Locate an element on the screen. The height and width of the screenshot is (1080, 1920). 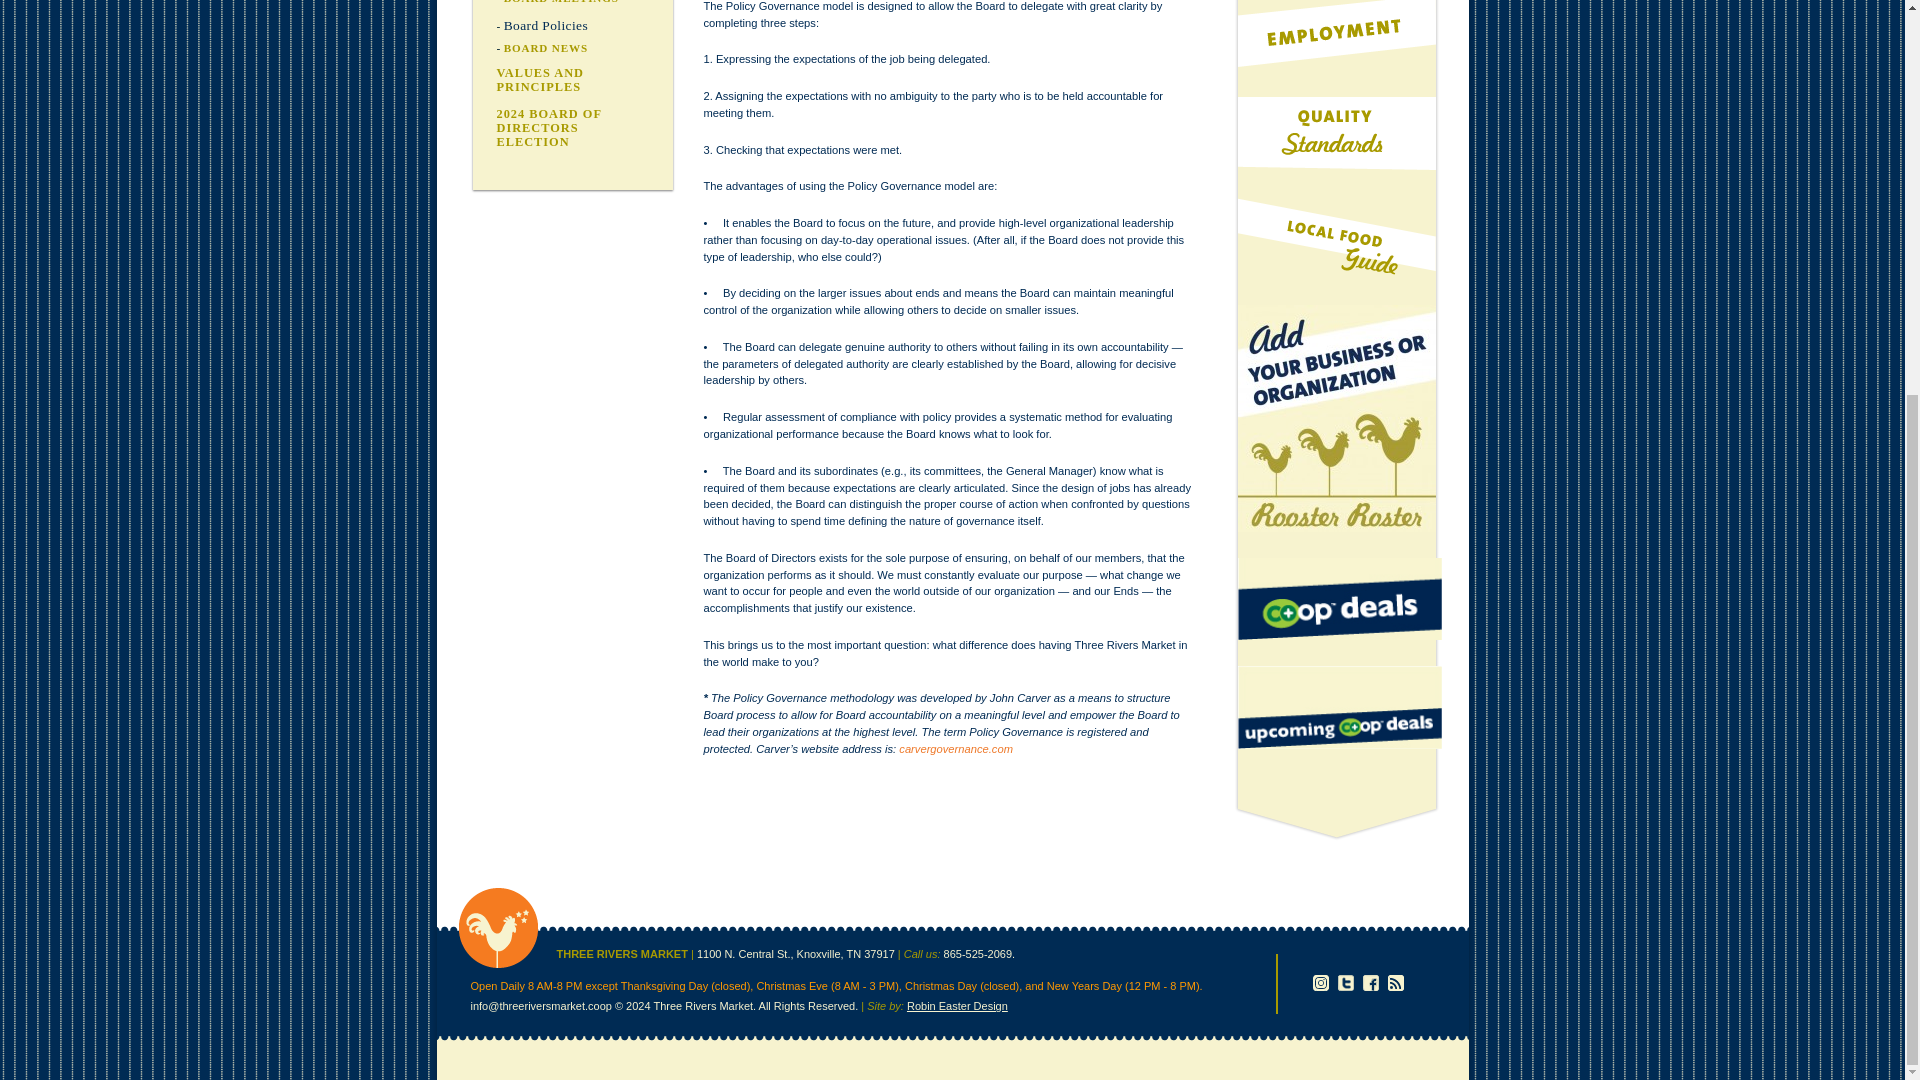
RSS is located at coordinates (1396, 983).